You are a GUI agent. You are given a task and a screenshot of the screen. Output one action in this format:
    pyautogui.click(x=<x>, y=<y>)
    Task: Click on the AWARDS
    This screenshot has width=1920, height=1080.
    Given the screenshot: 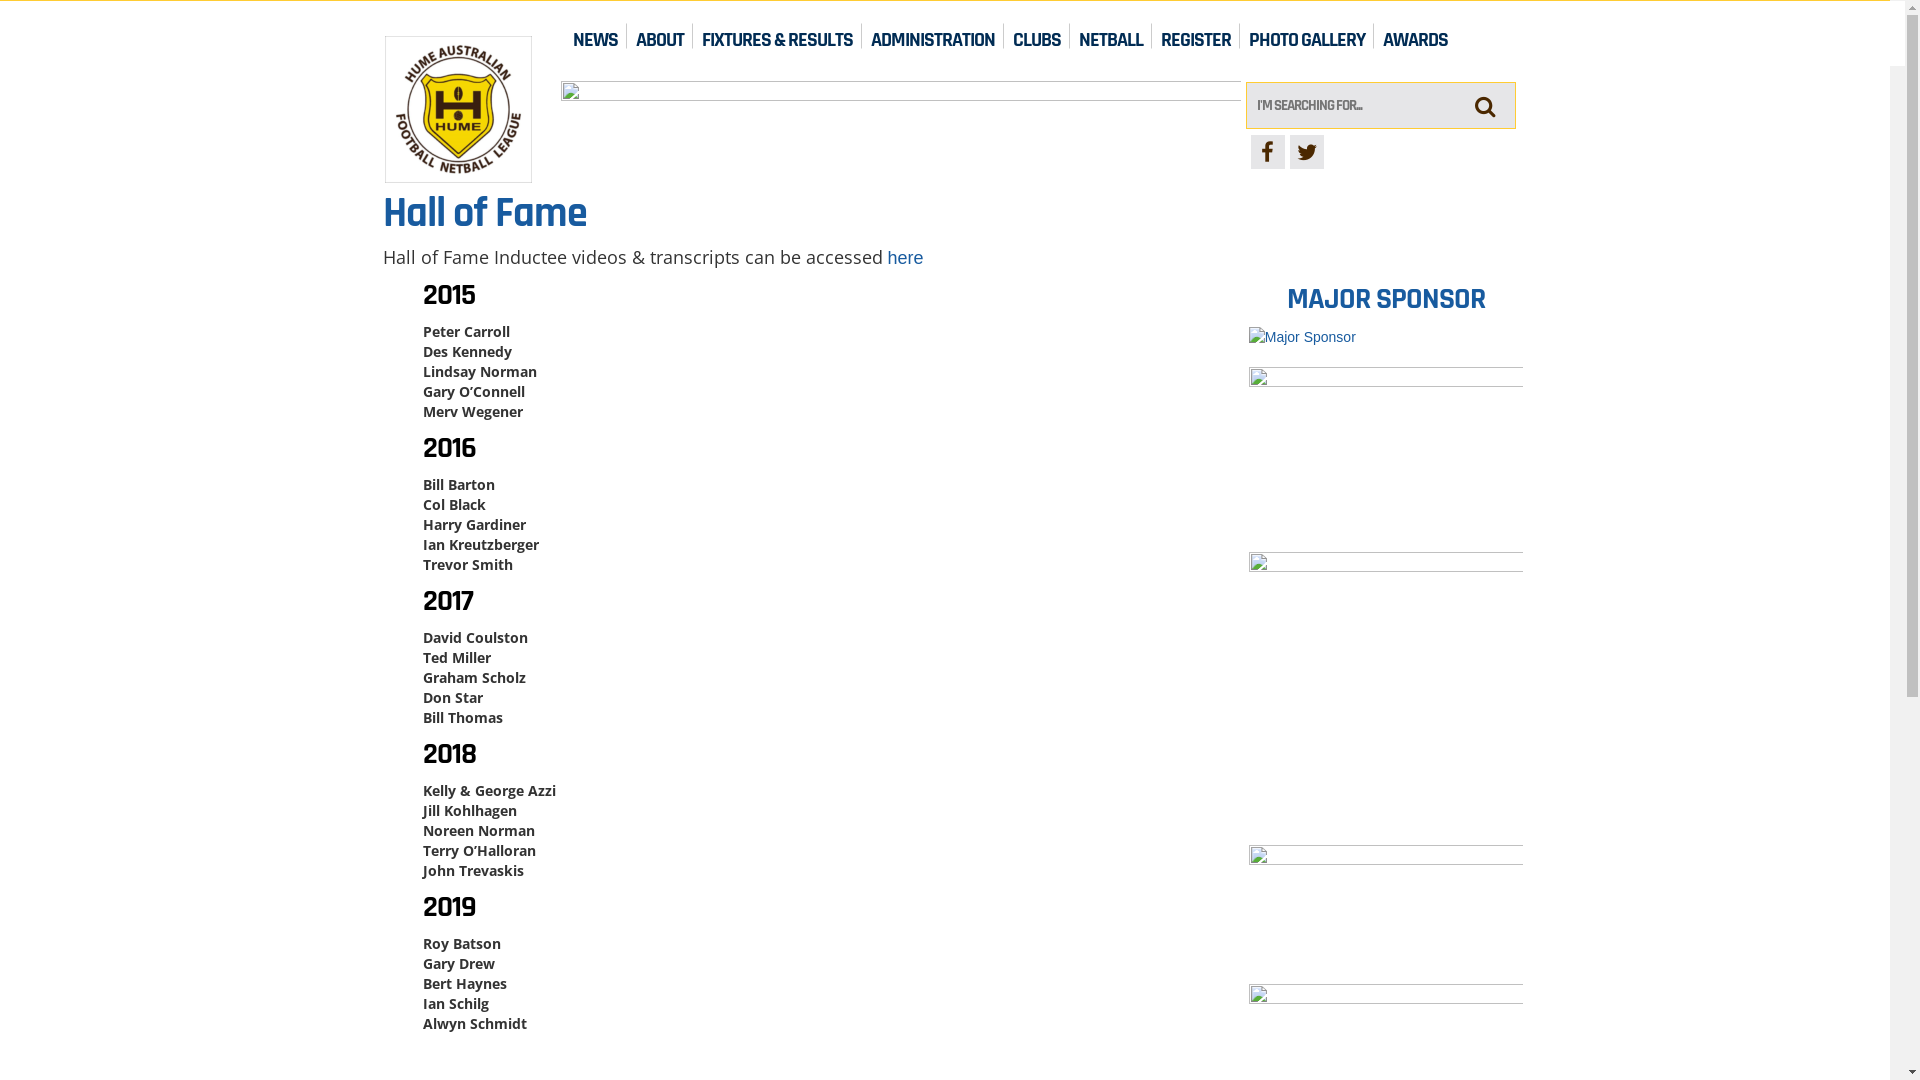 What is the action you would take?
    pyautogui.click(x=1416, y=36)
    